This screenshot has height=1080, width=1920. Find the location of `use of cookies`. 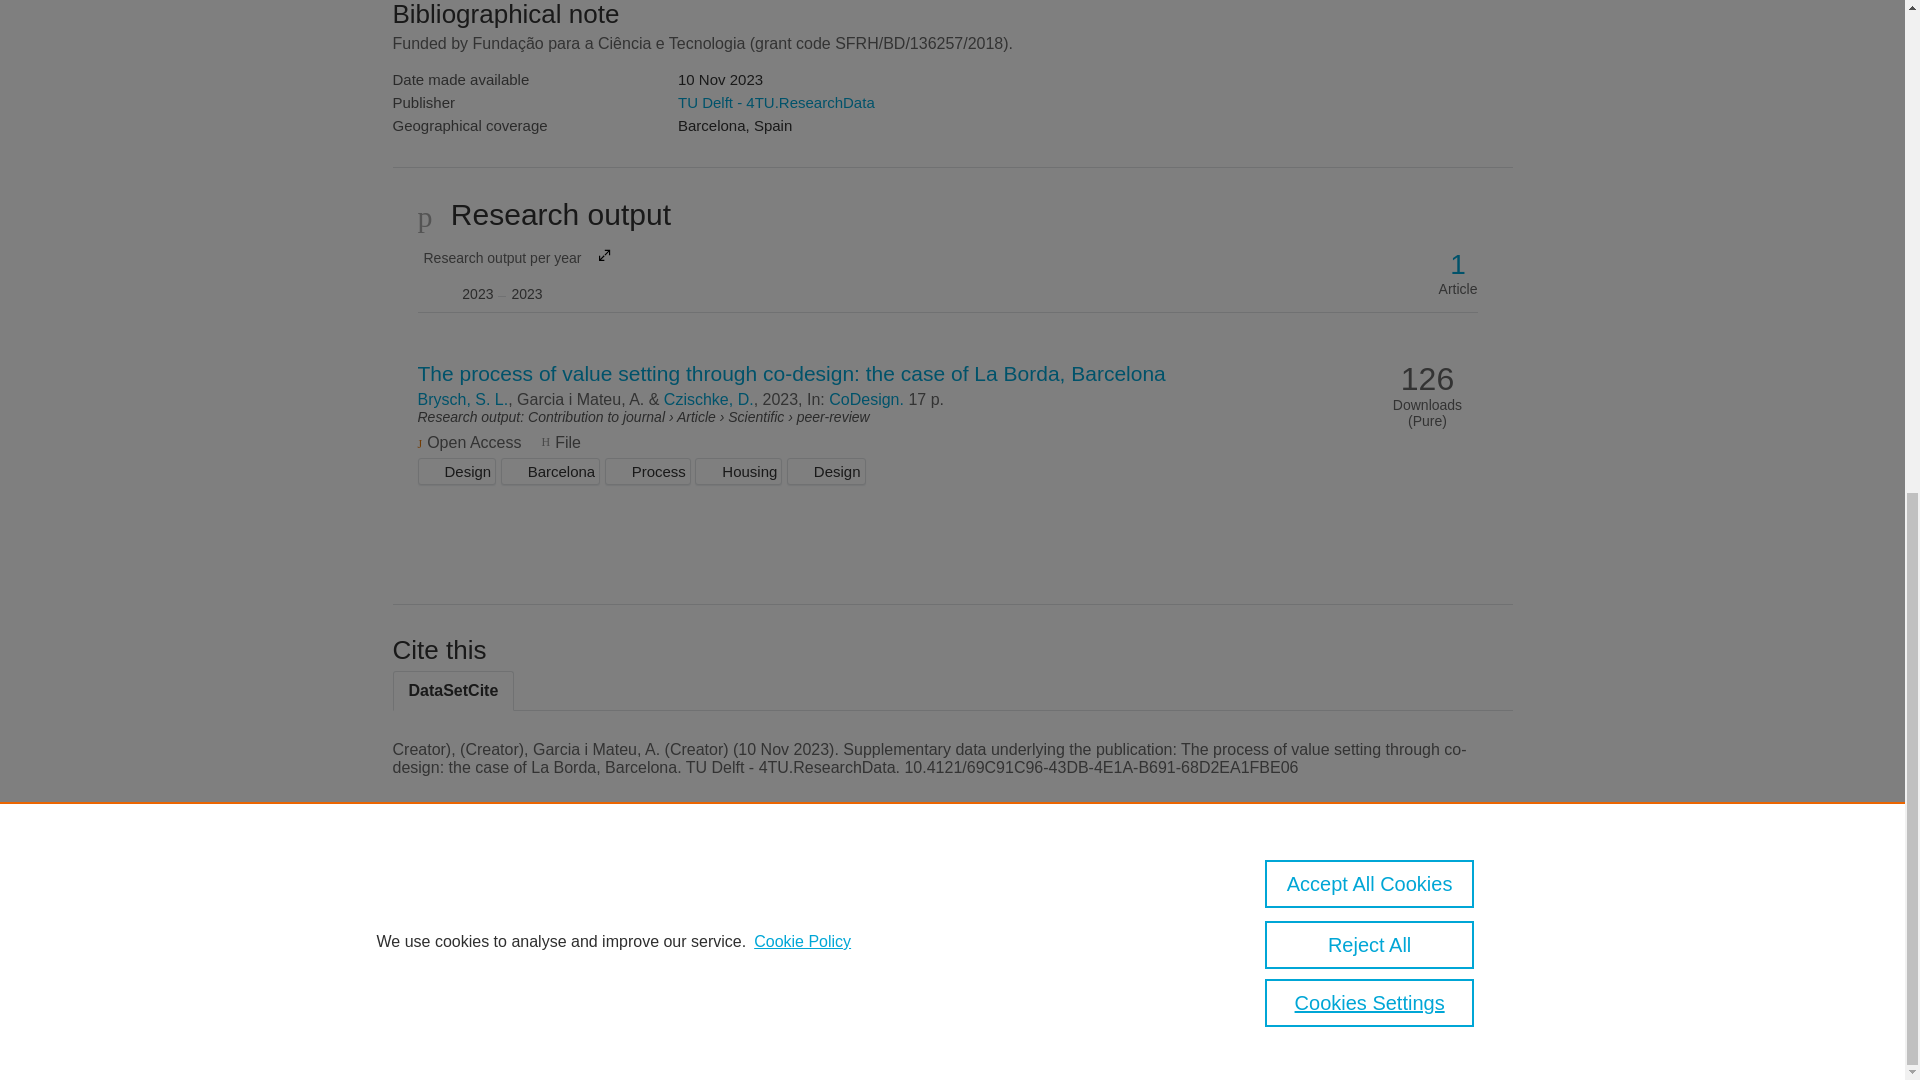

use of cookies is located at coordinates (1050, 976).